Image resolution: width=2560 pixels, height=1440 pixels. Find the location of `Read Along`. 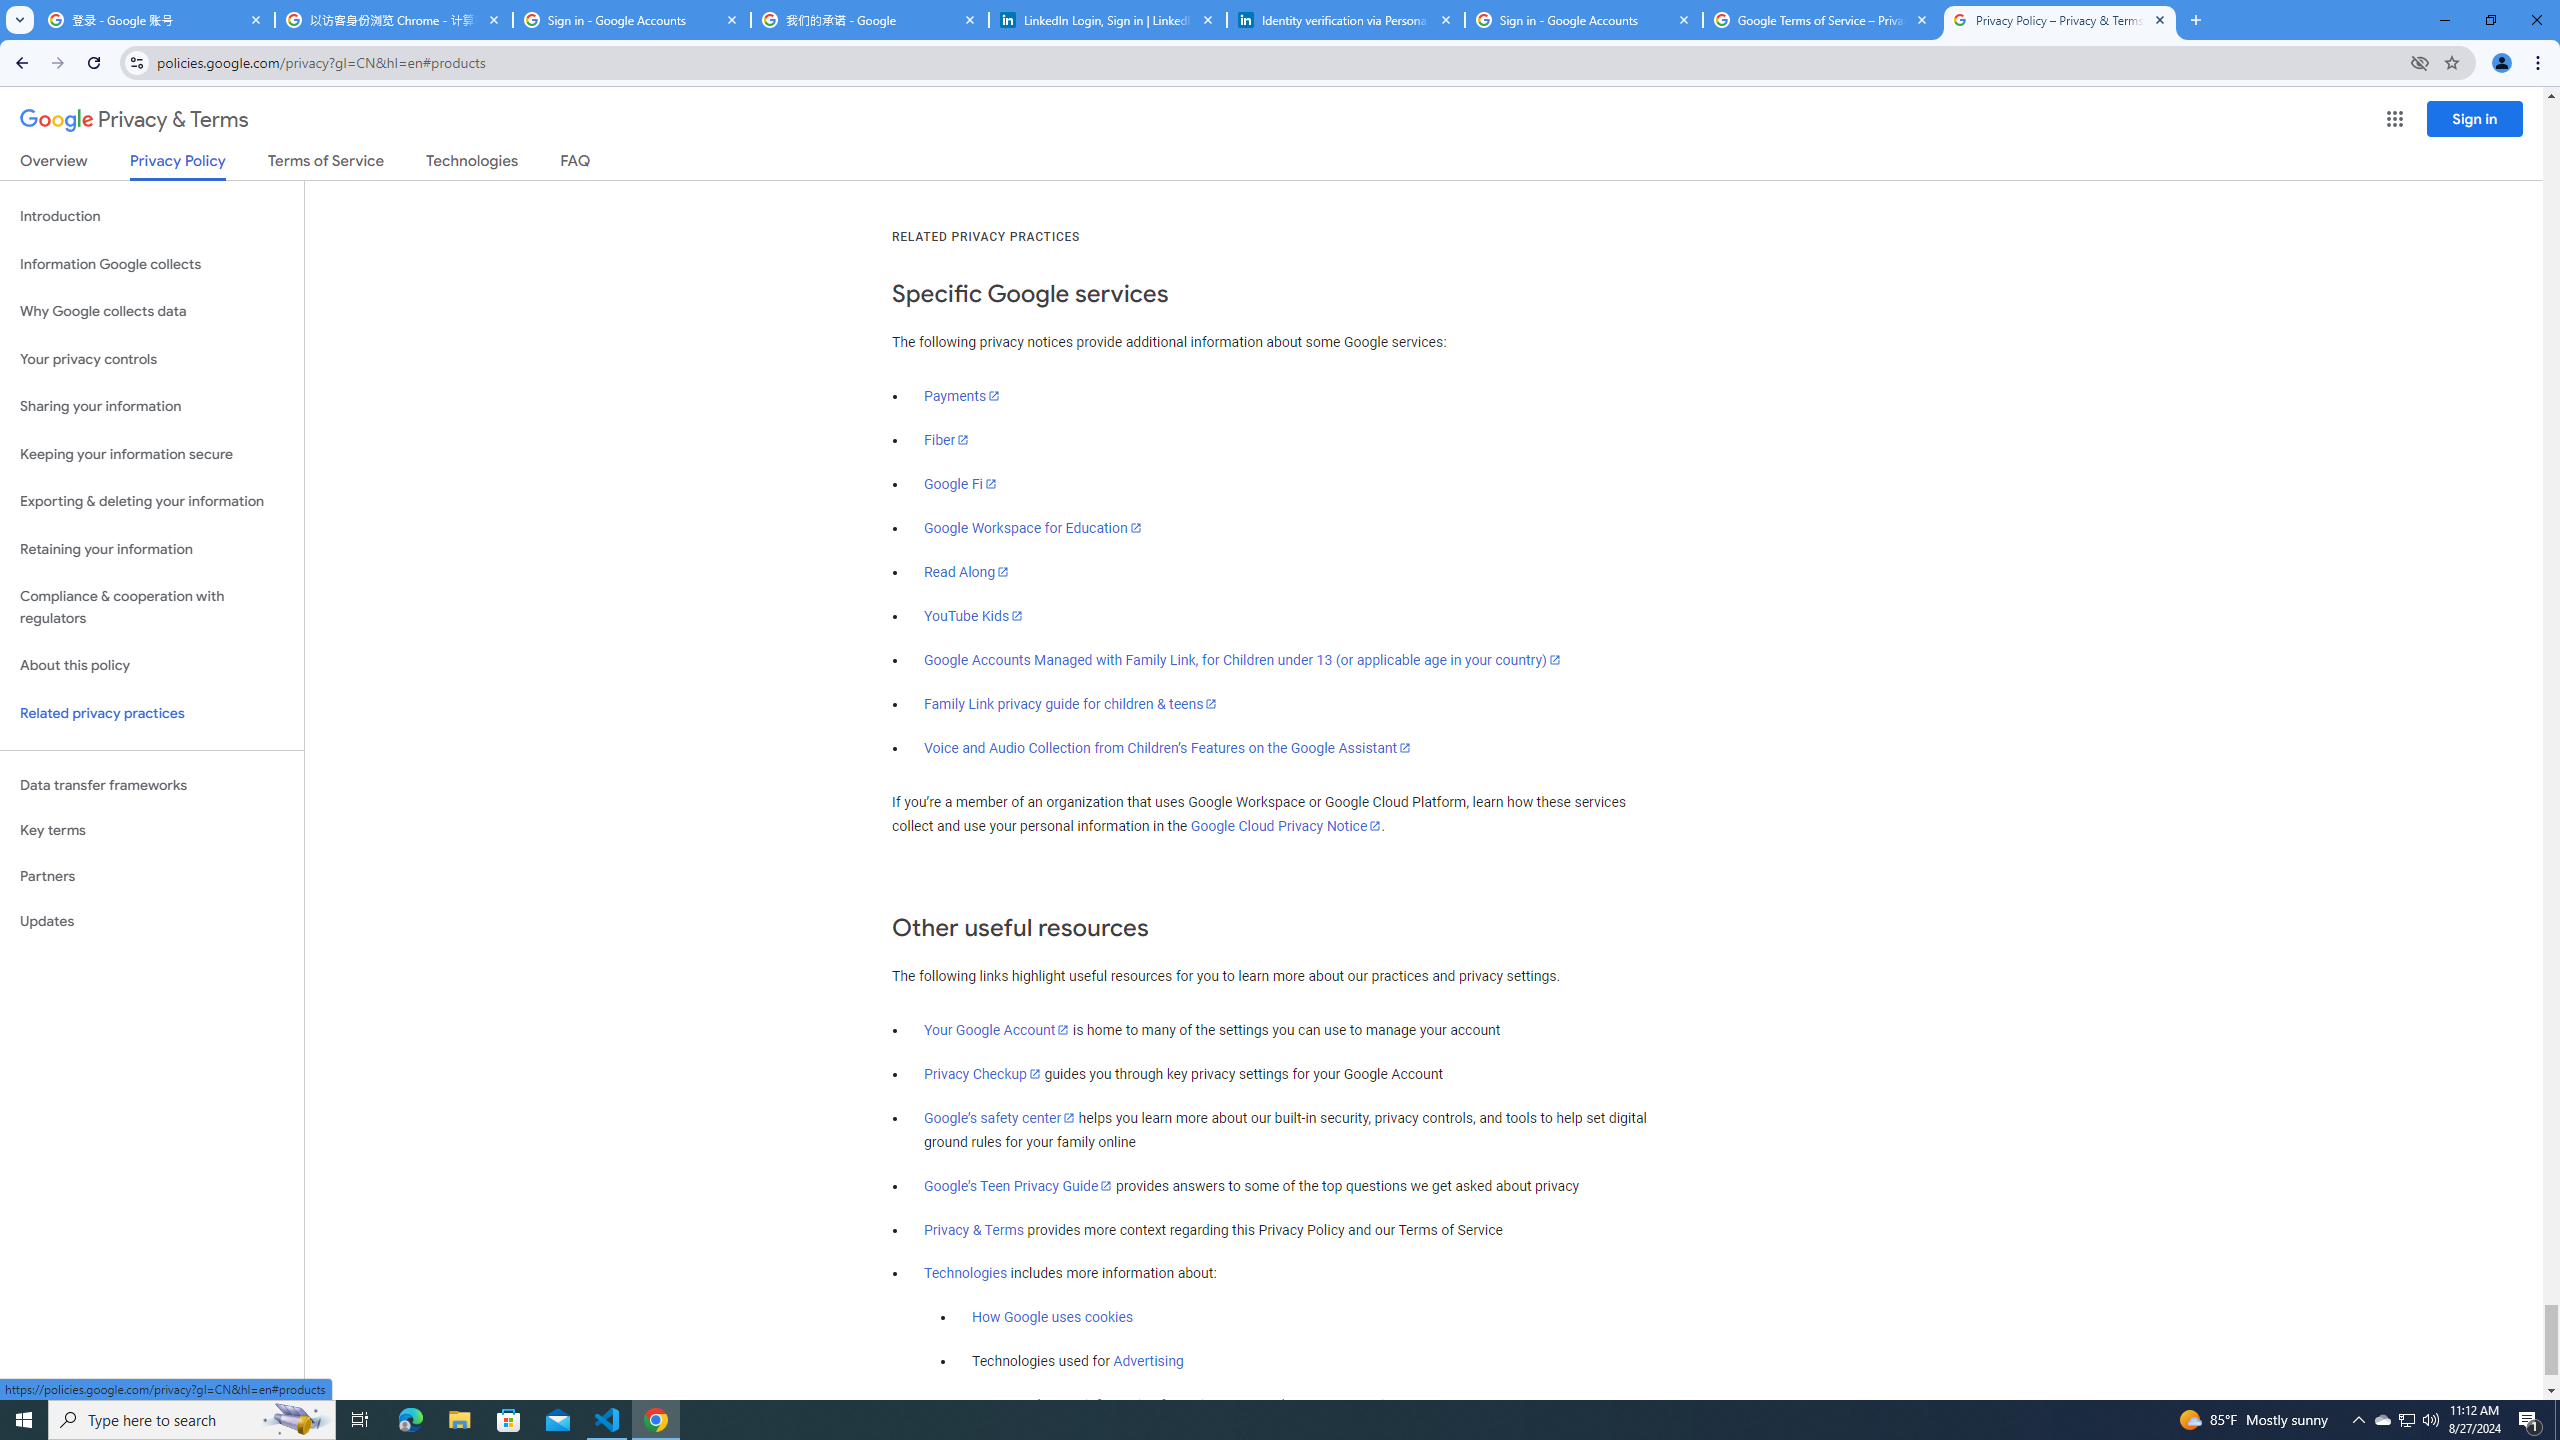

Read Along is located at coordinates (968, 572).